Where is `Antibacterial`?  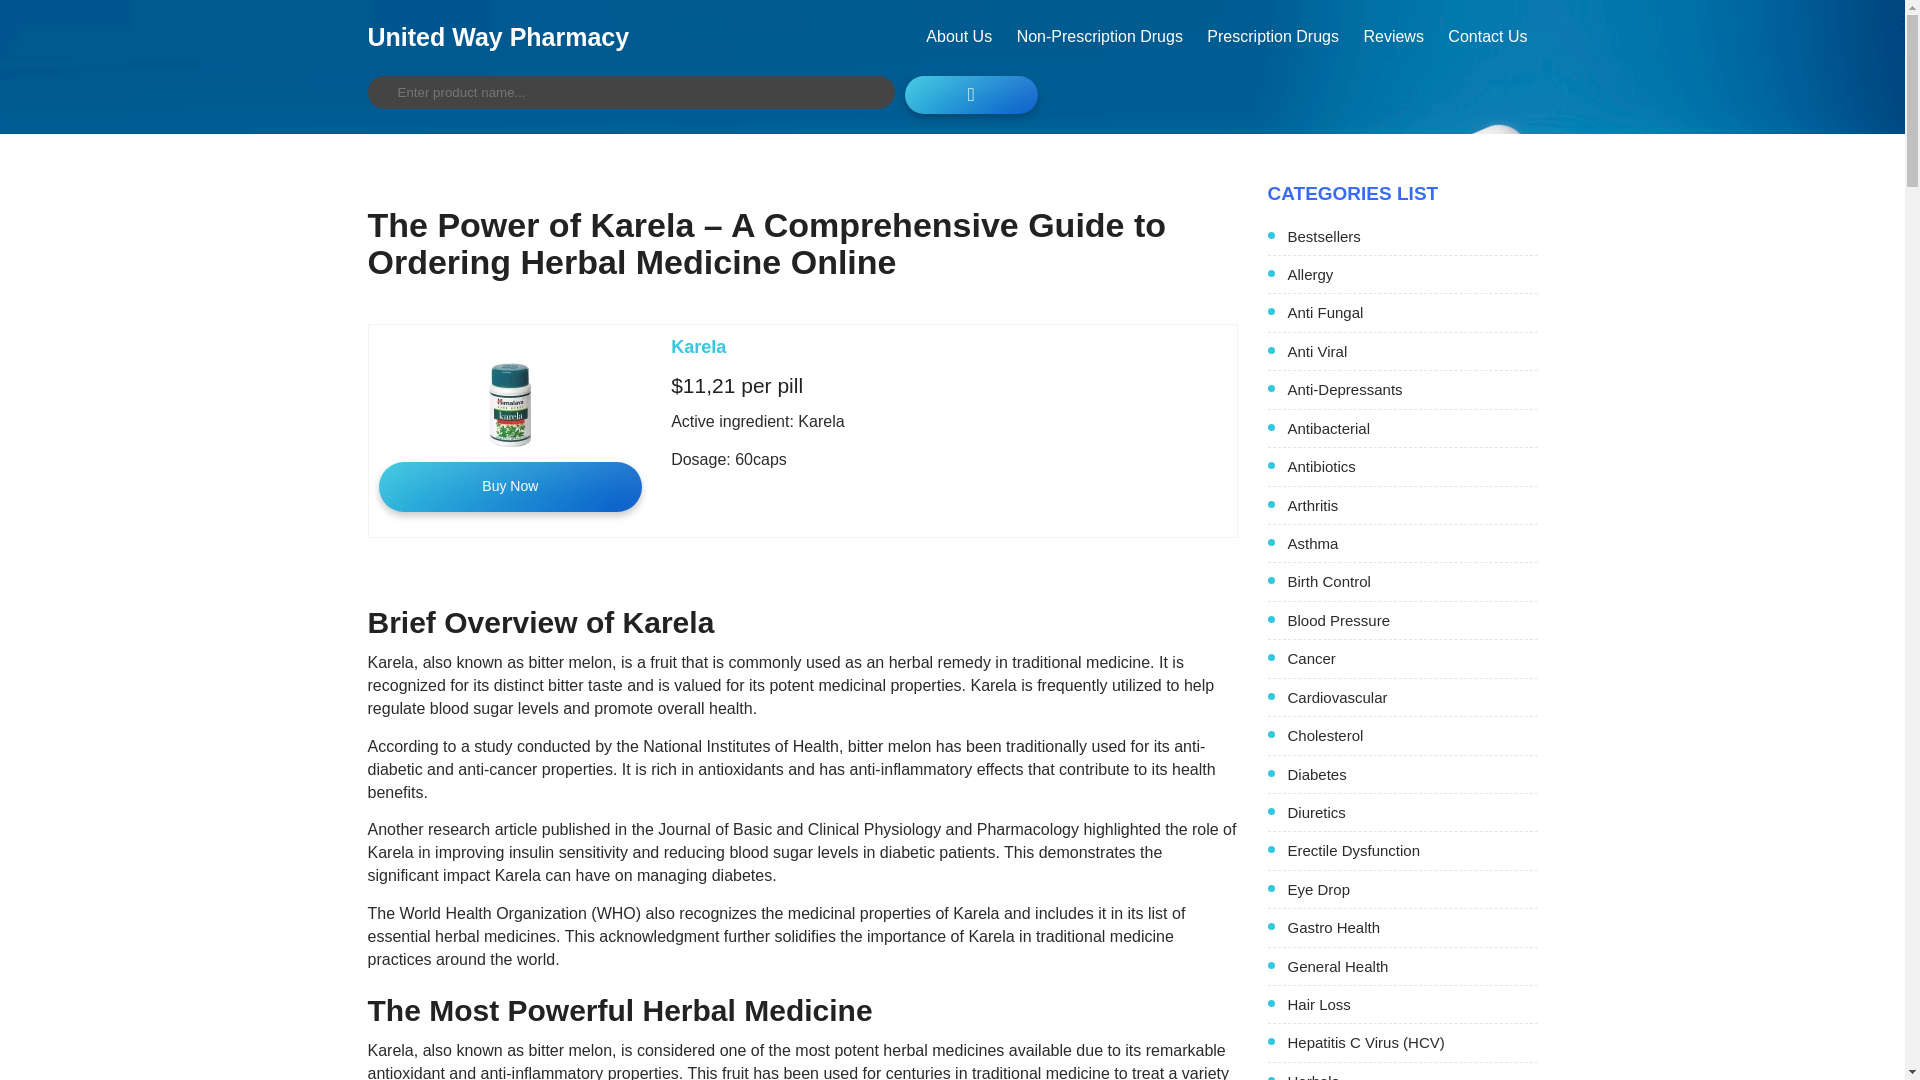
Antibacterial is located at coordinates (1412, 428).